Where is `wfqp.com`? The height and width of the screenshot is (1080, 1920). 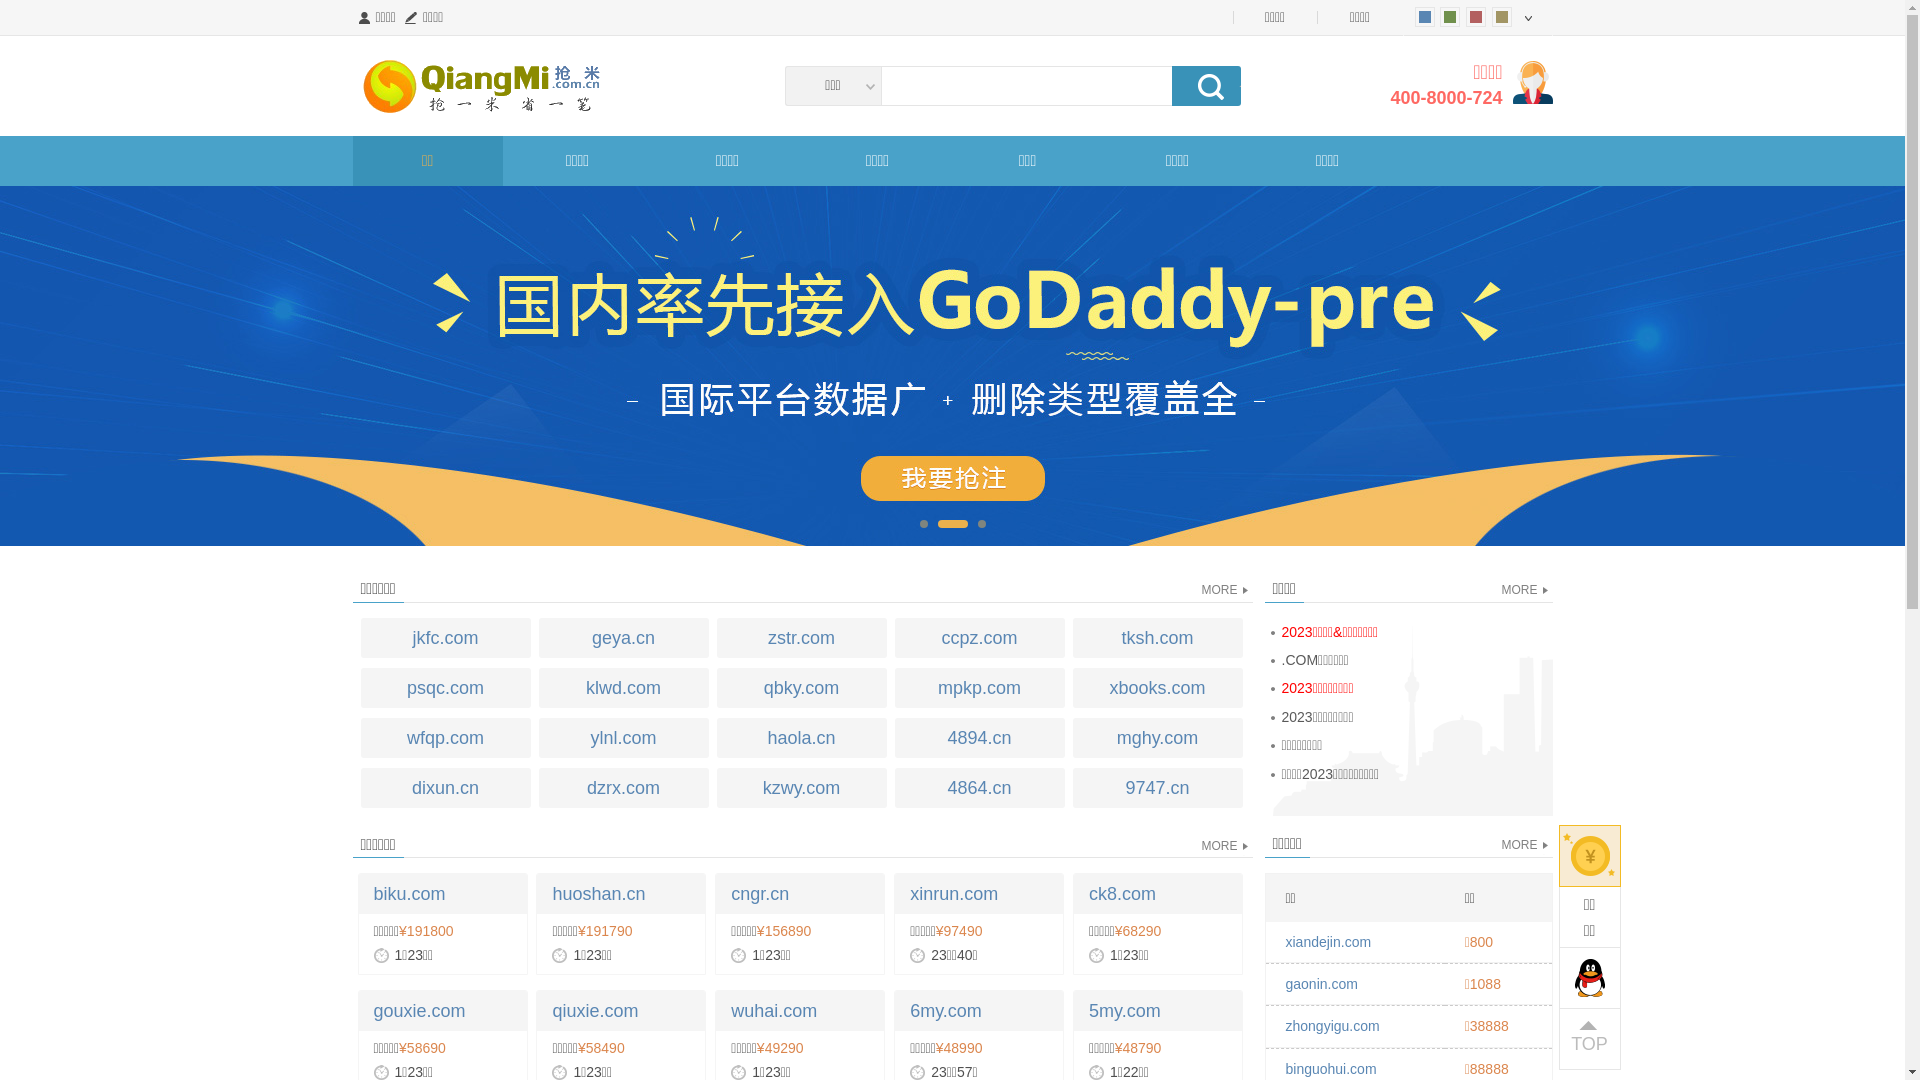
wfqp.com is located at coordinates (445, 738).